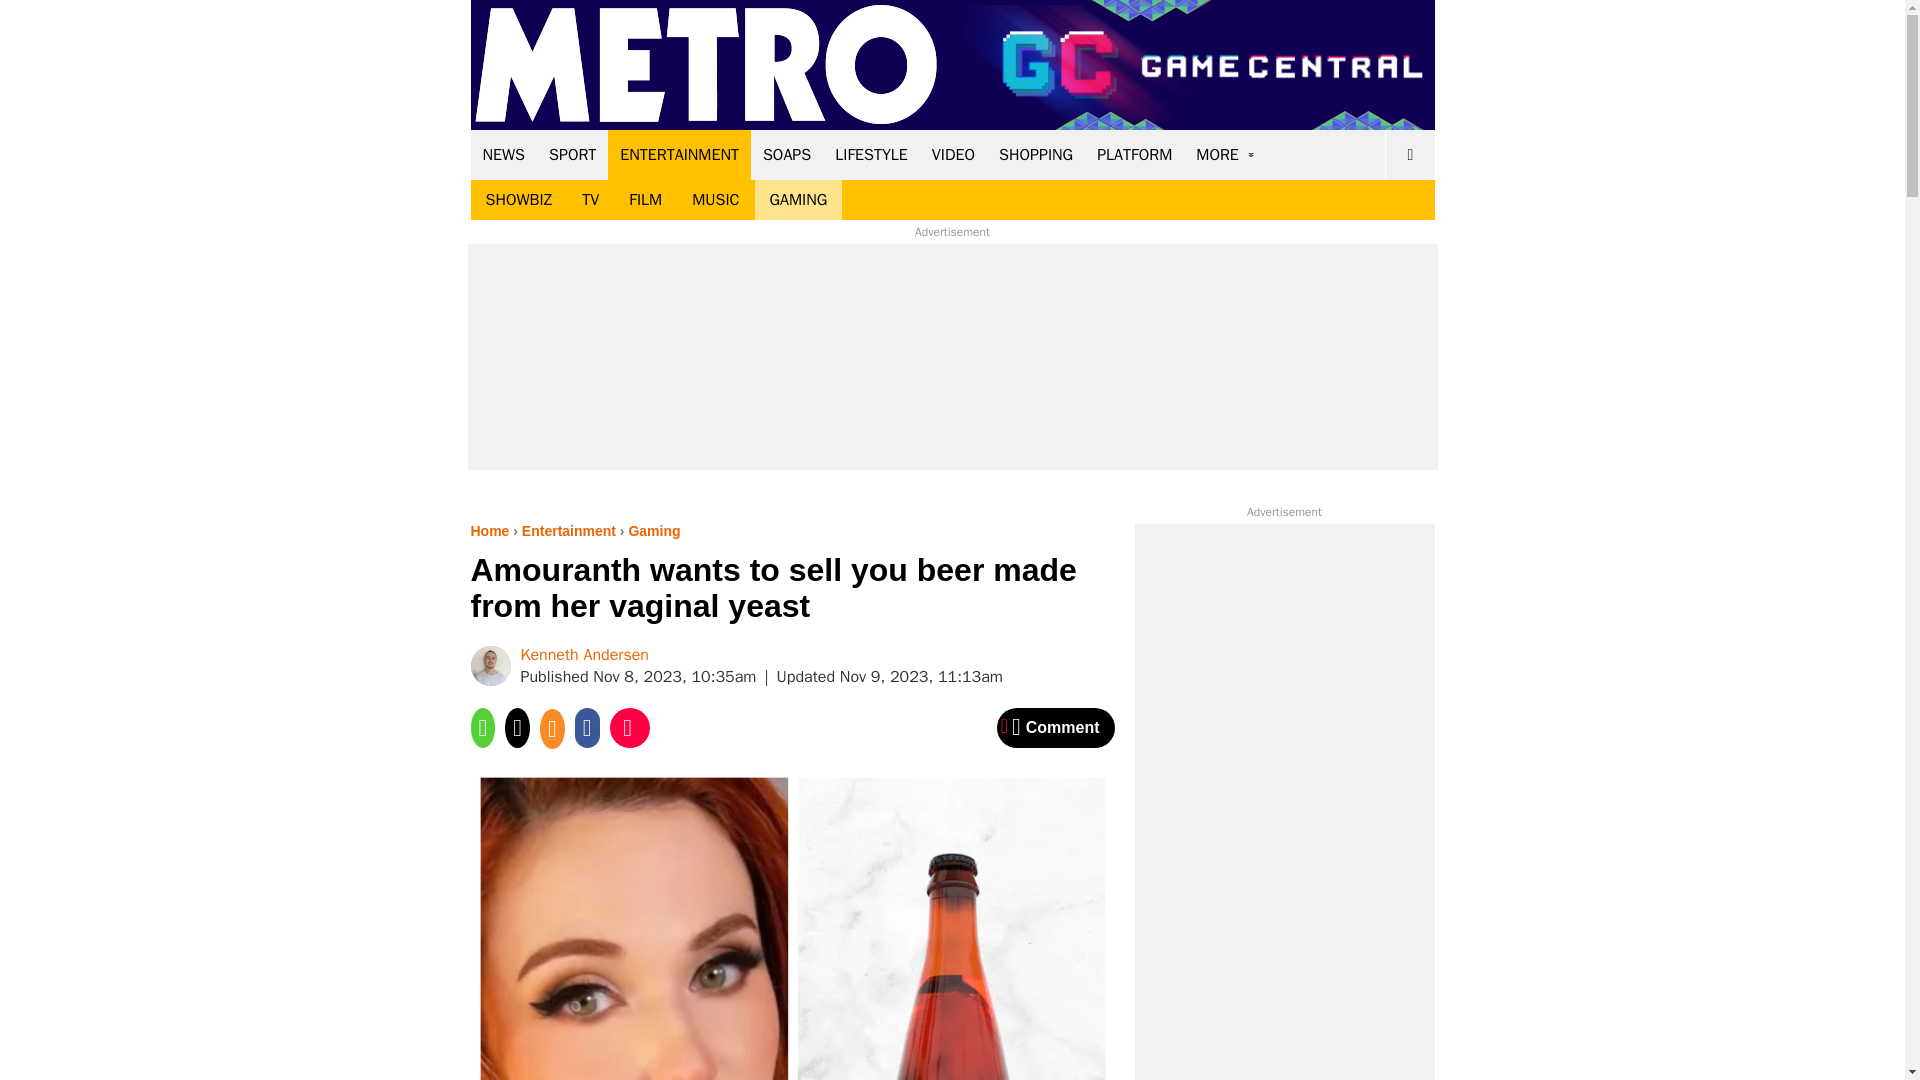 Image resolution: width=1920 pixels, height=1080 pixels. Describe the element at coordinates (786, 154) in the screenshot. I see `SOAPS` at that location.